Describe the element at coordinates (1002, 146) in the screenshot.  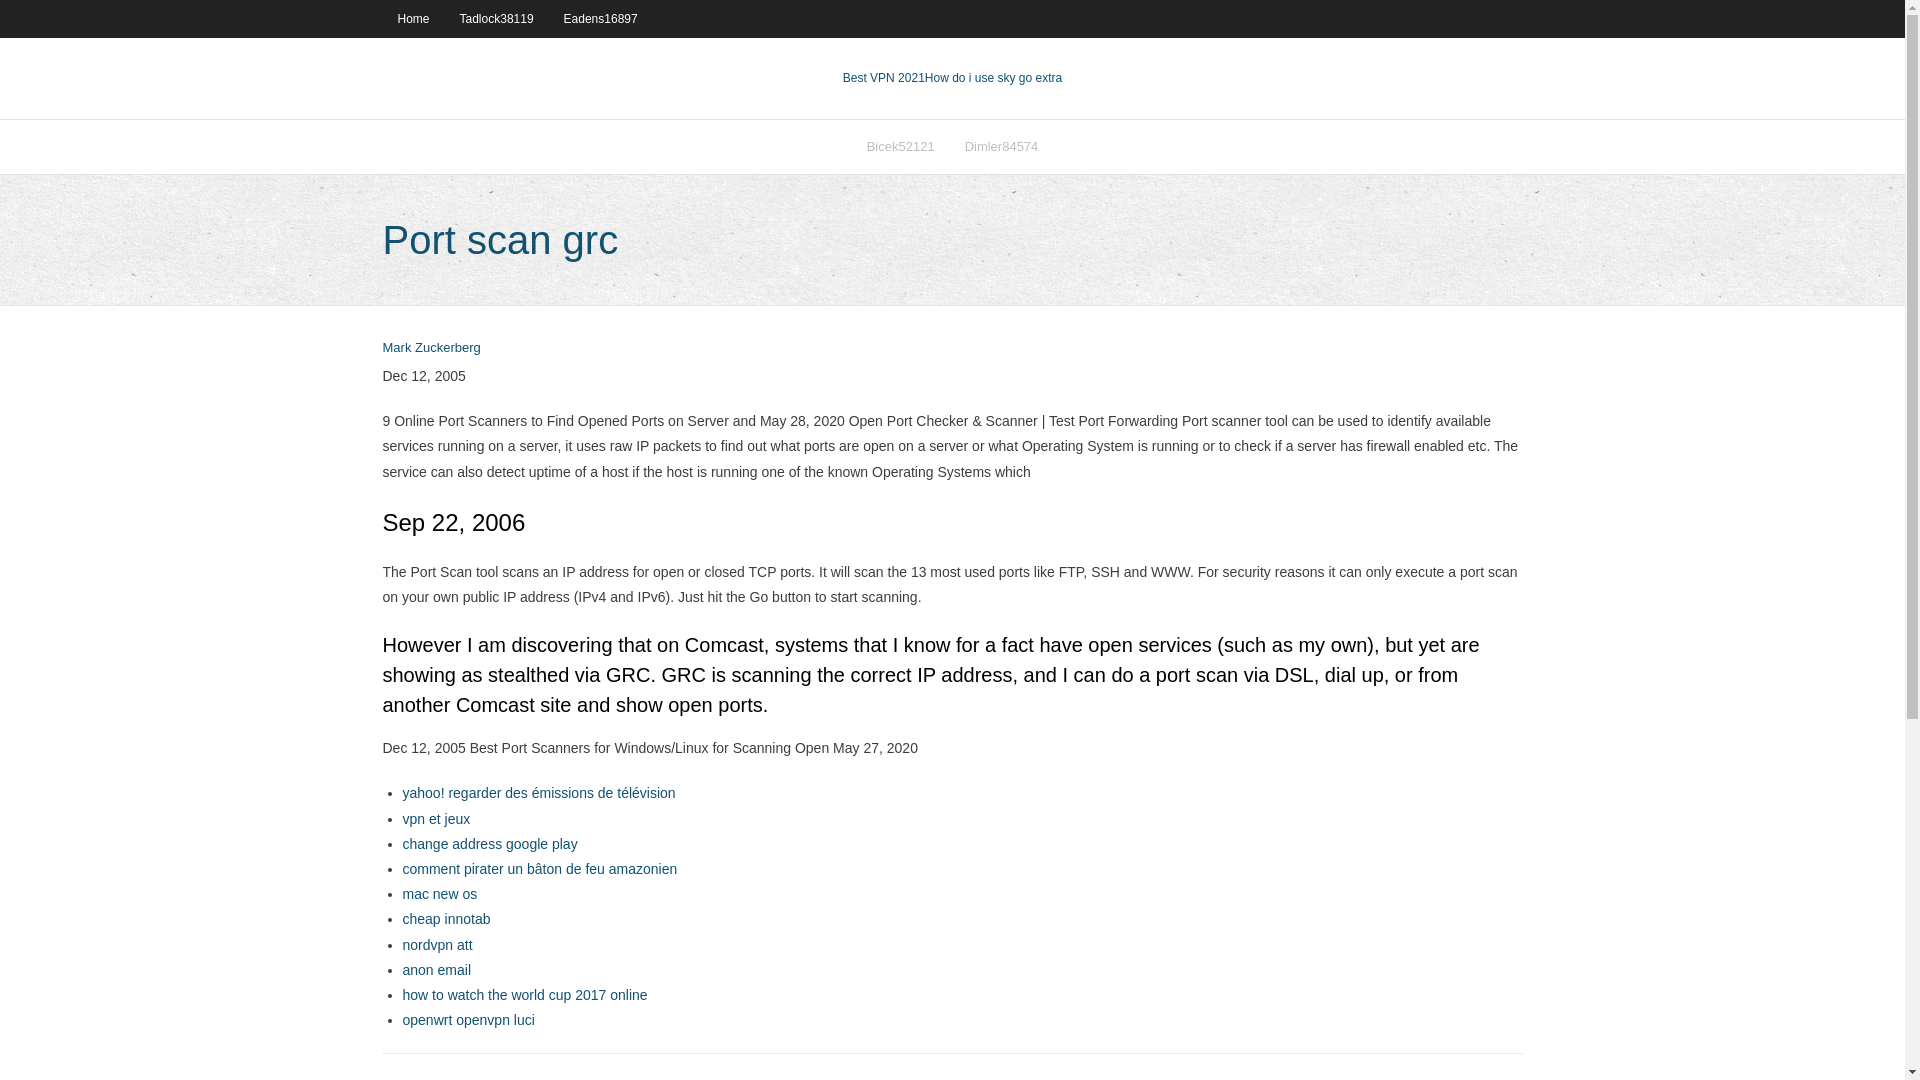
I see `Dimler84574` at that location.